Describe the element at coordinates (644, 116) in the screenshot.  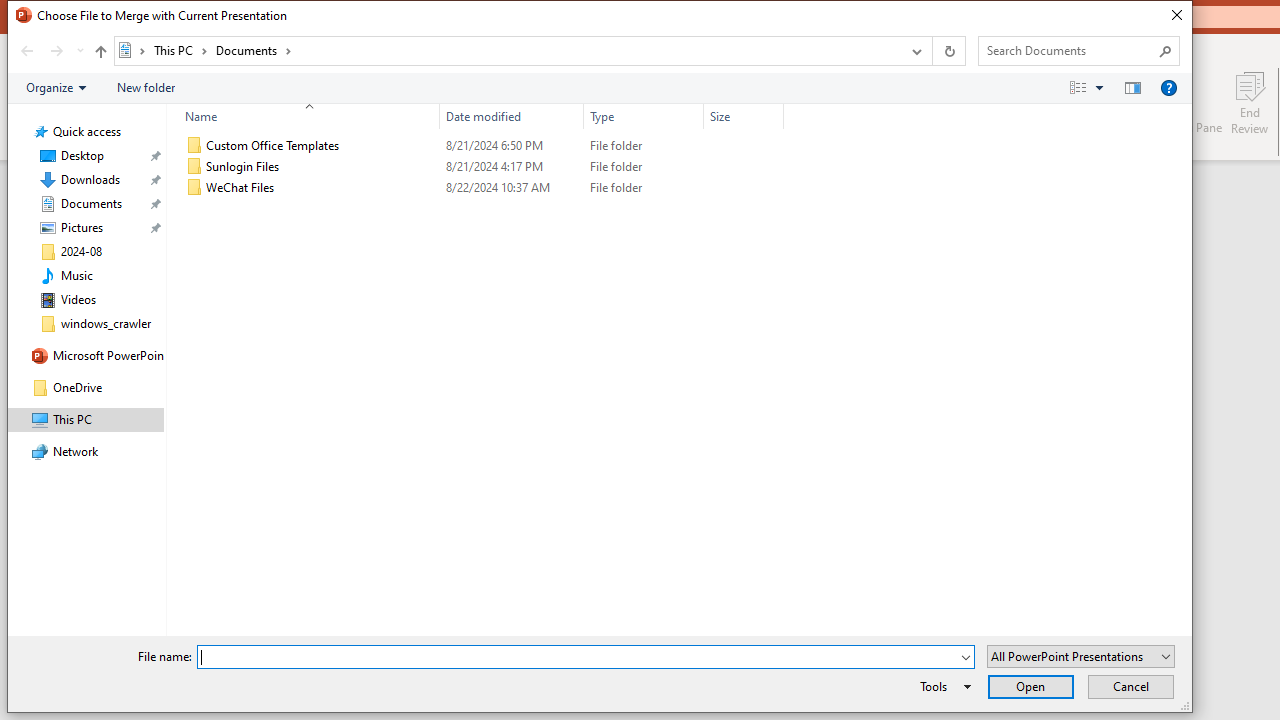
I see `Type` at that location.